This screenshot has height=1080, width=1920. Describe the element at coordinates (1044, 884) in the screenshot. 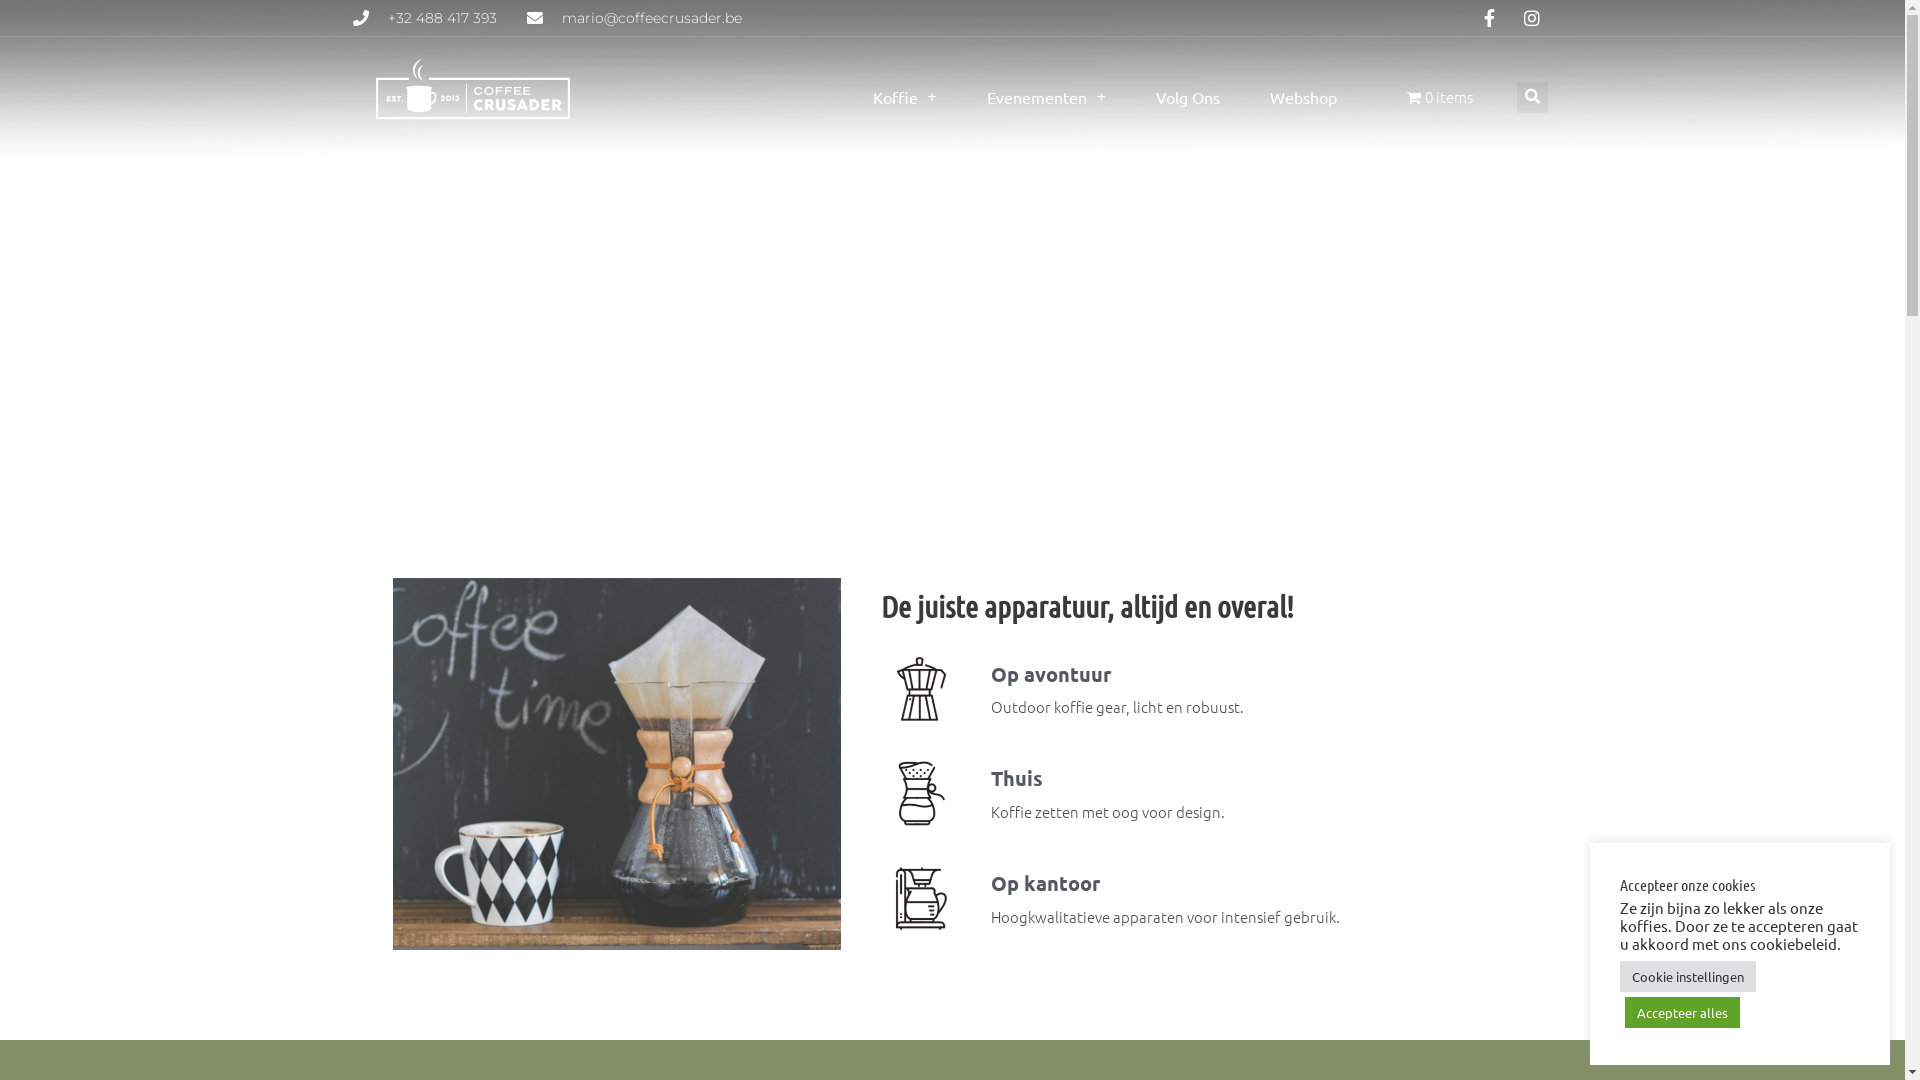

I see `Op kantoor` at that location.